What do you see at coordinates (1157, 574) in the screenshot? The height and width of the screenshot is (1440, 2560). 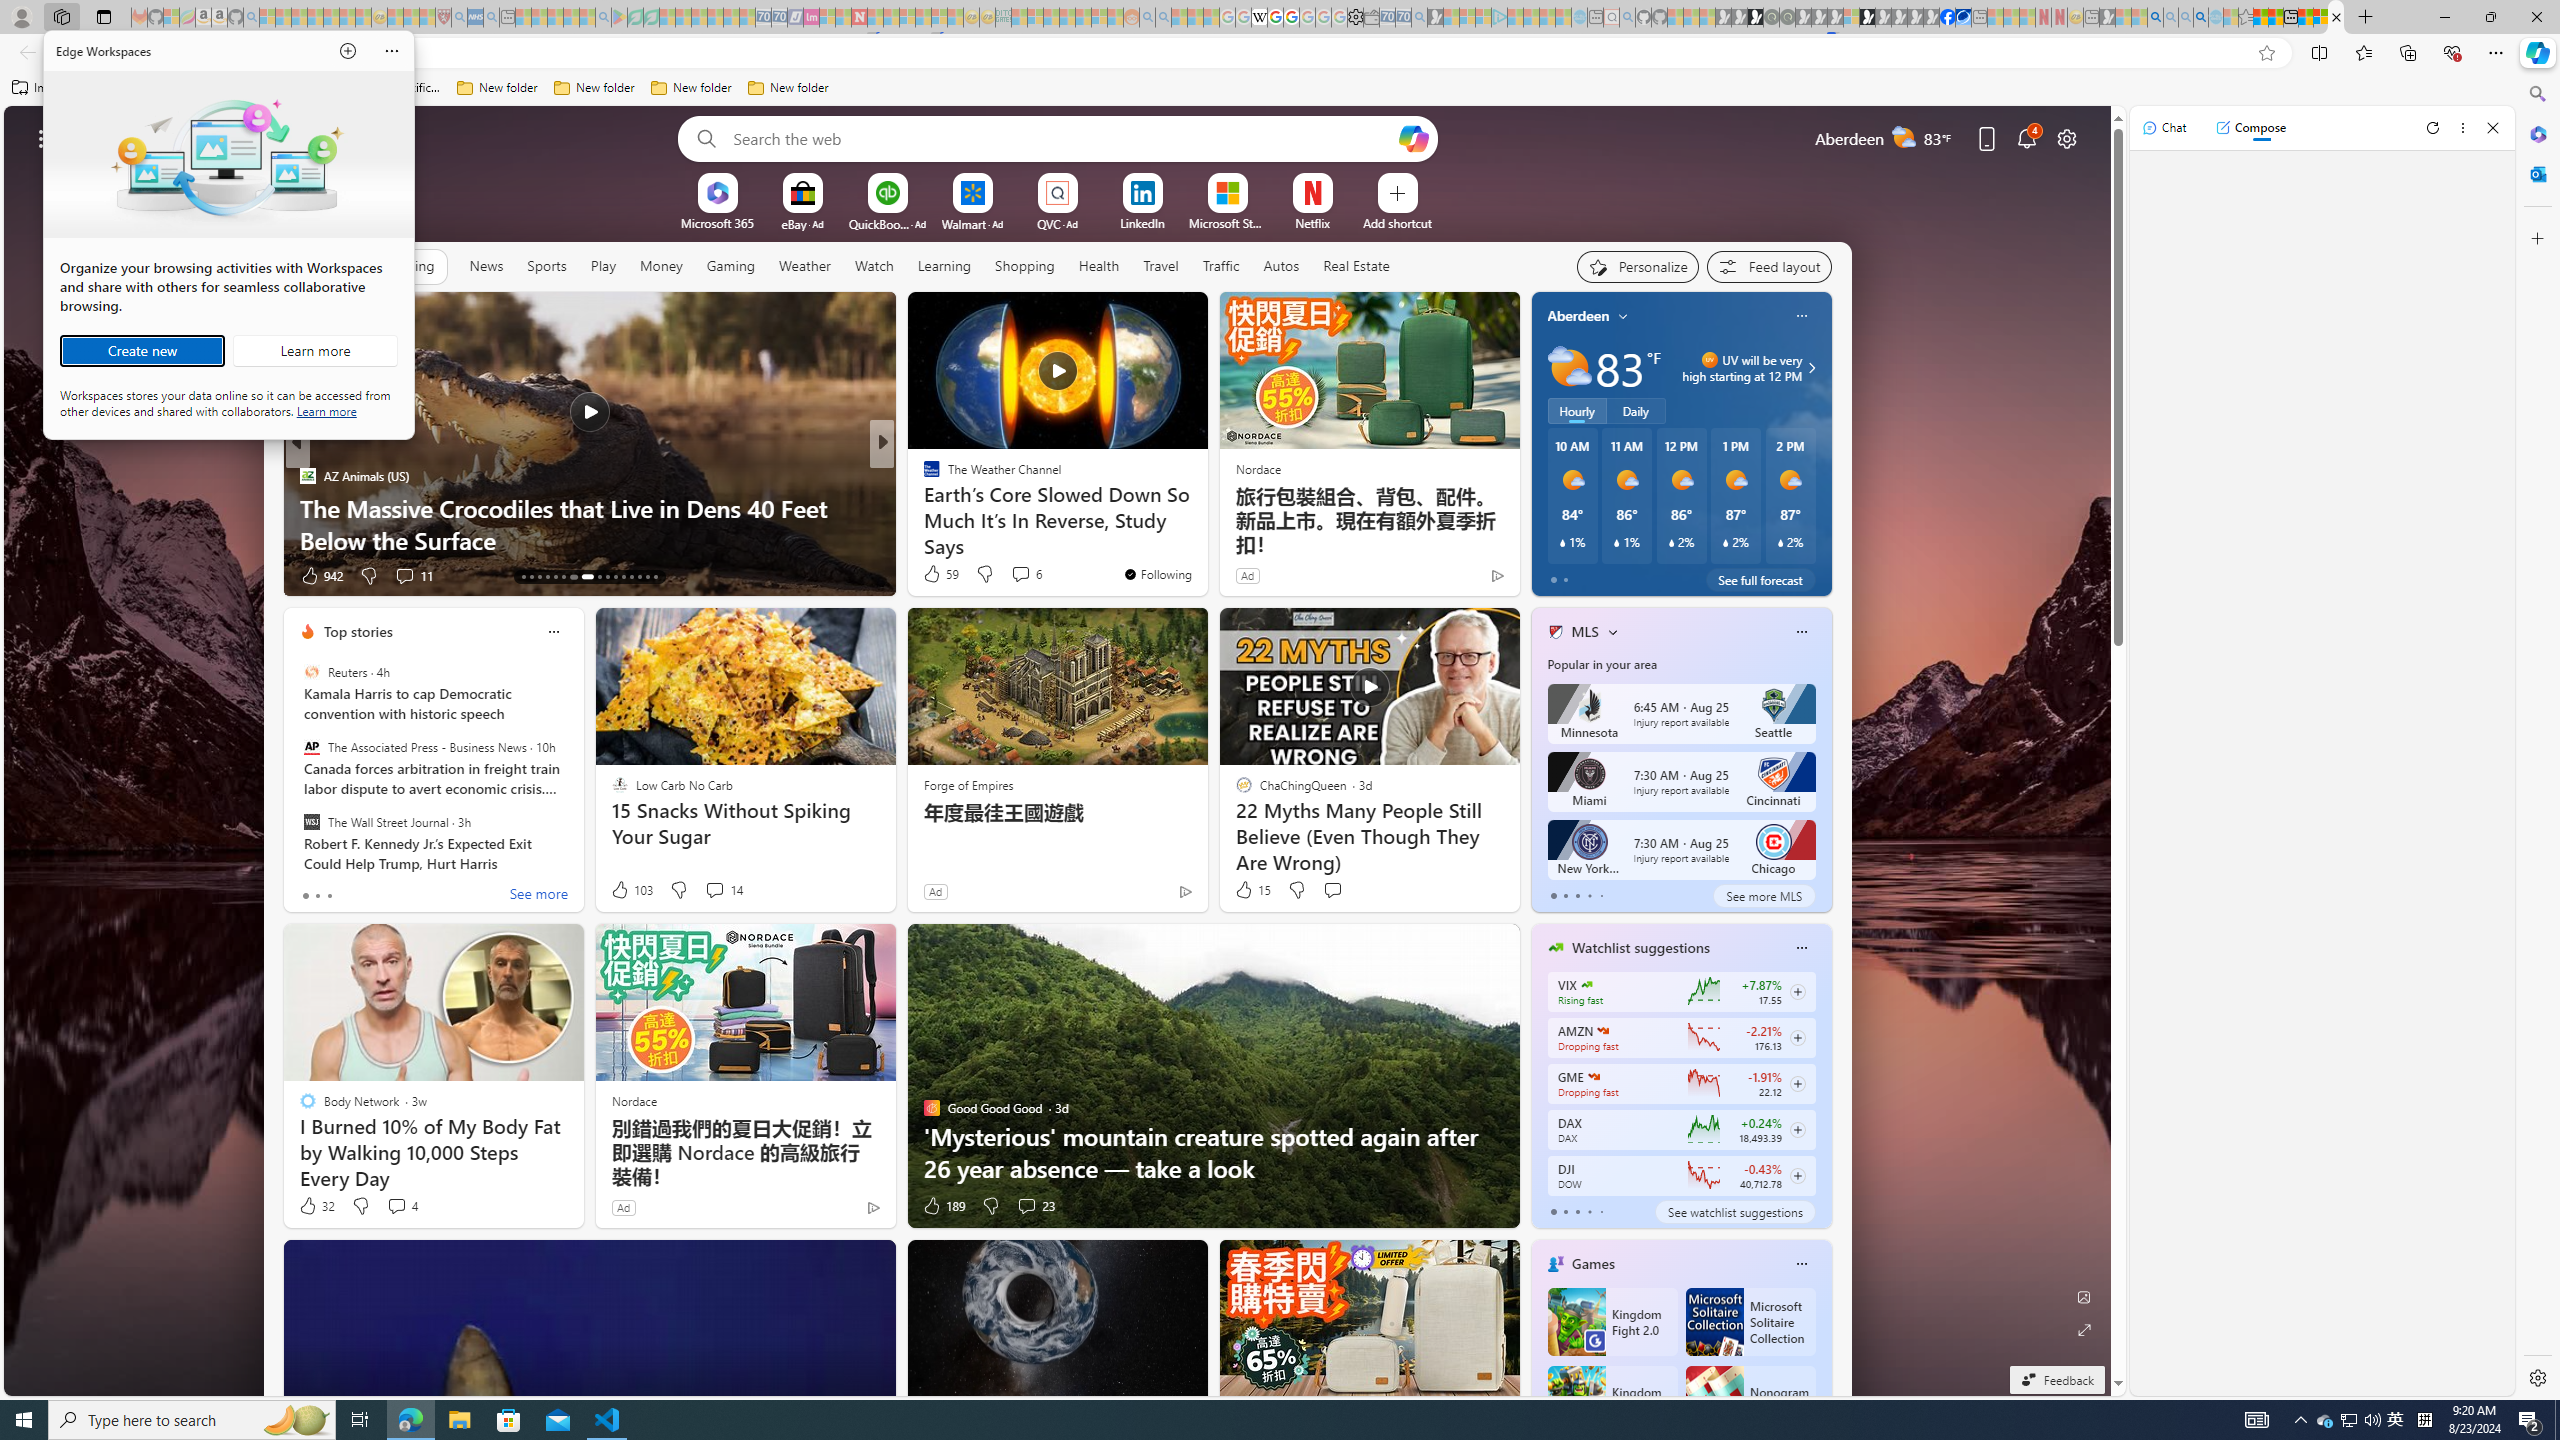 I see `You're following The Weather Channel` at bounding box center [1157, 574].